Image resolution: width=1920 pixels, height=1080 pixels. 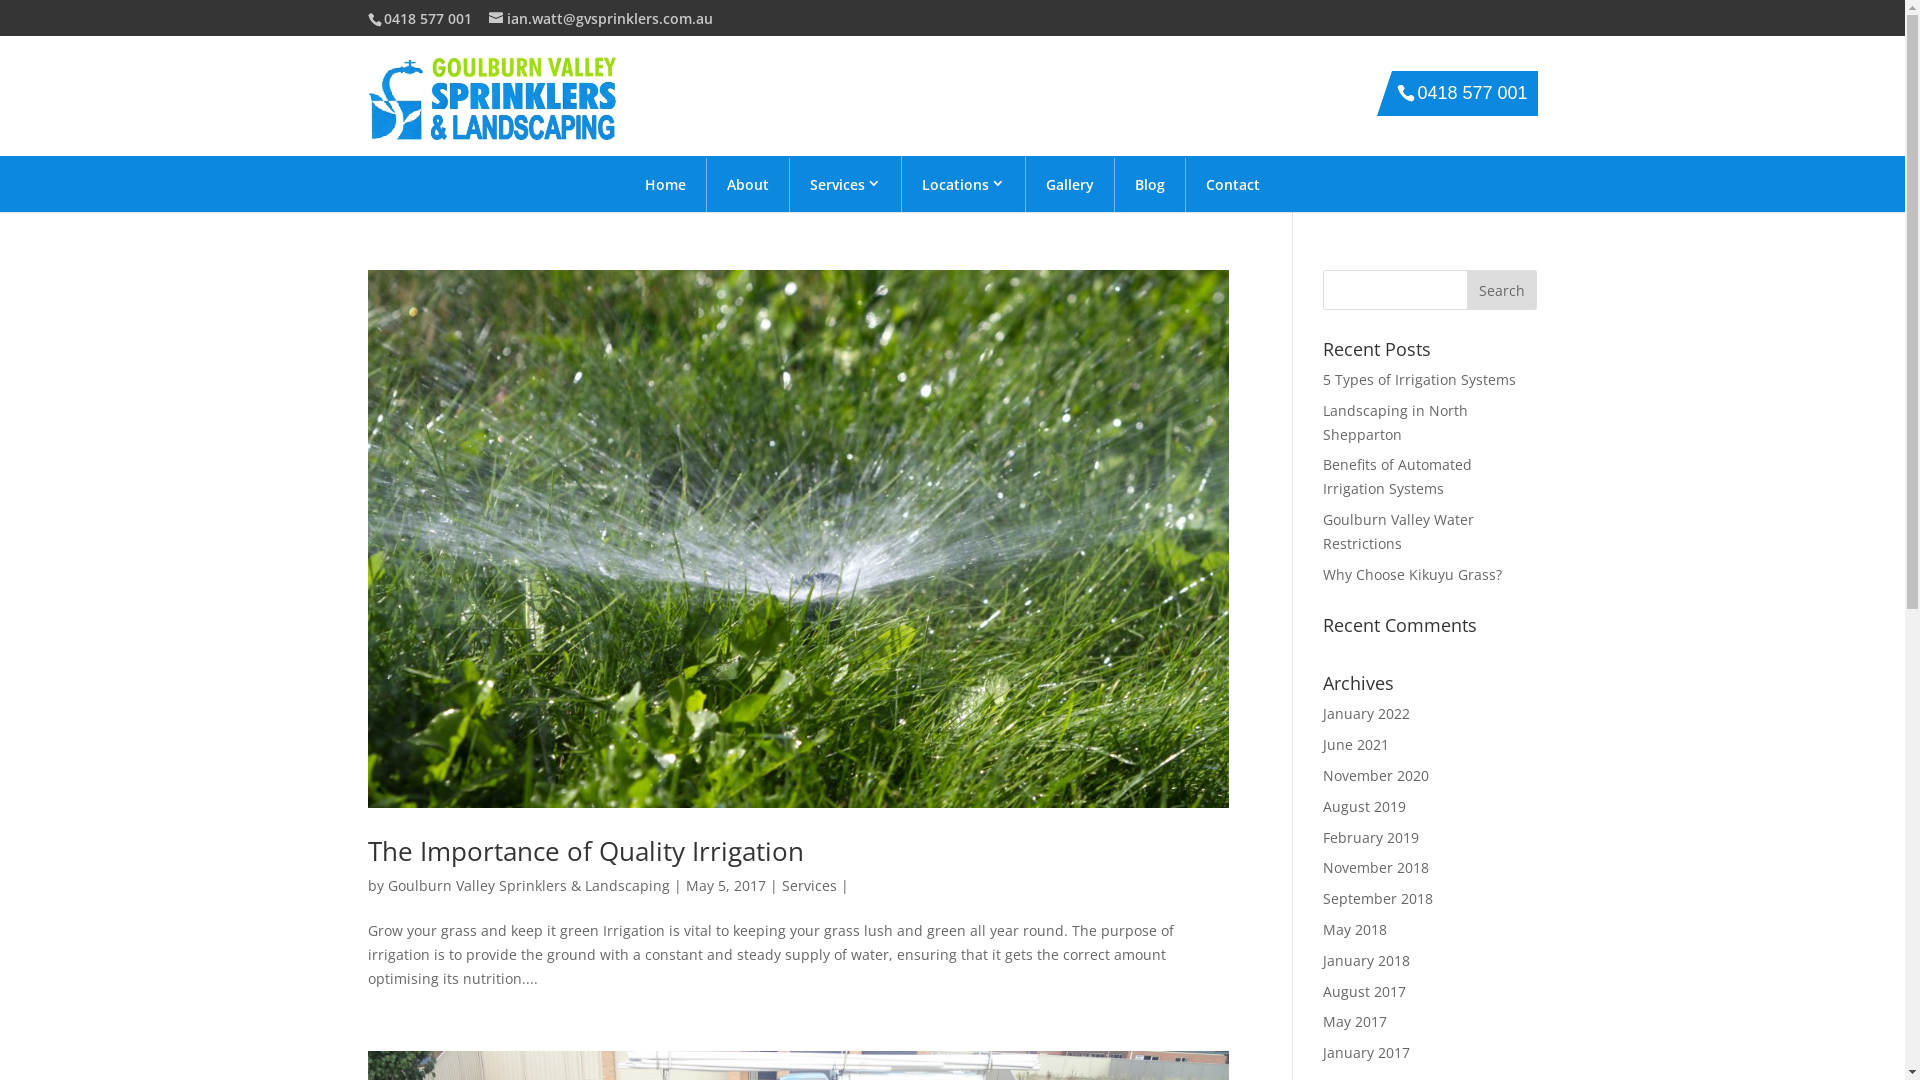 What do you see at coordinates (846, 184) in the screenshot?
I see `Services` at bounding box center [846, 184].